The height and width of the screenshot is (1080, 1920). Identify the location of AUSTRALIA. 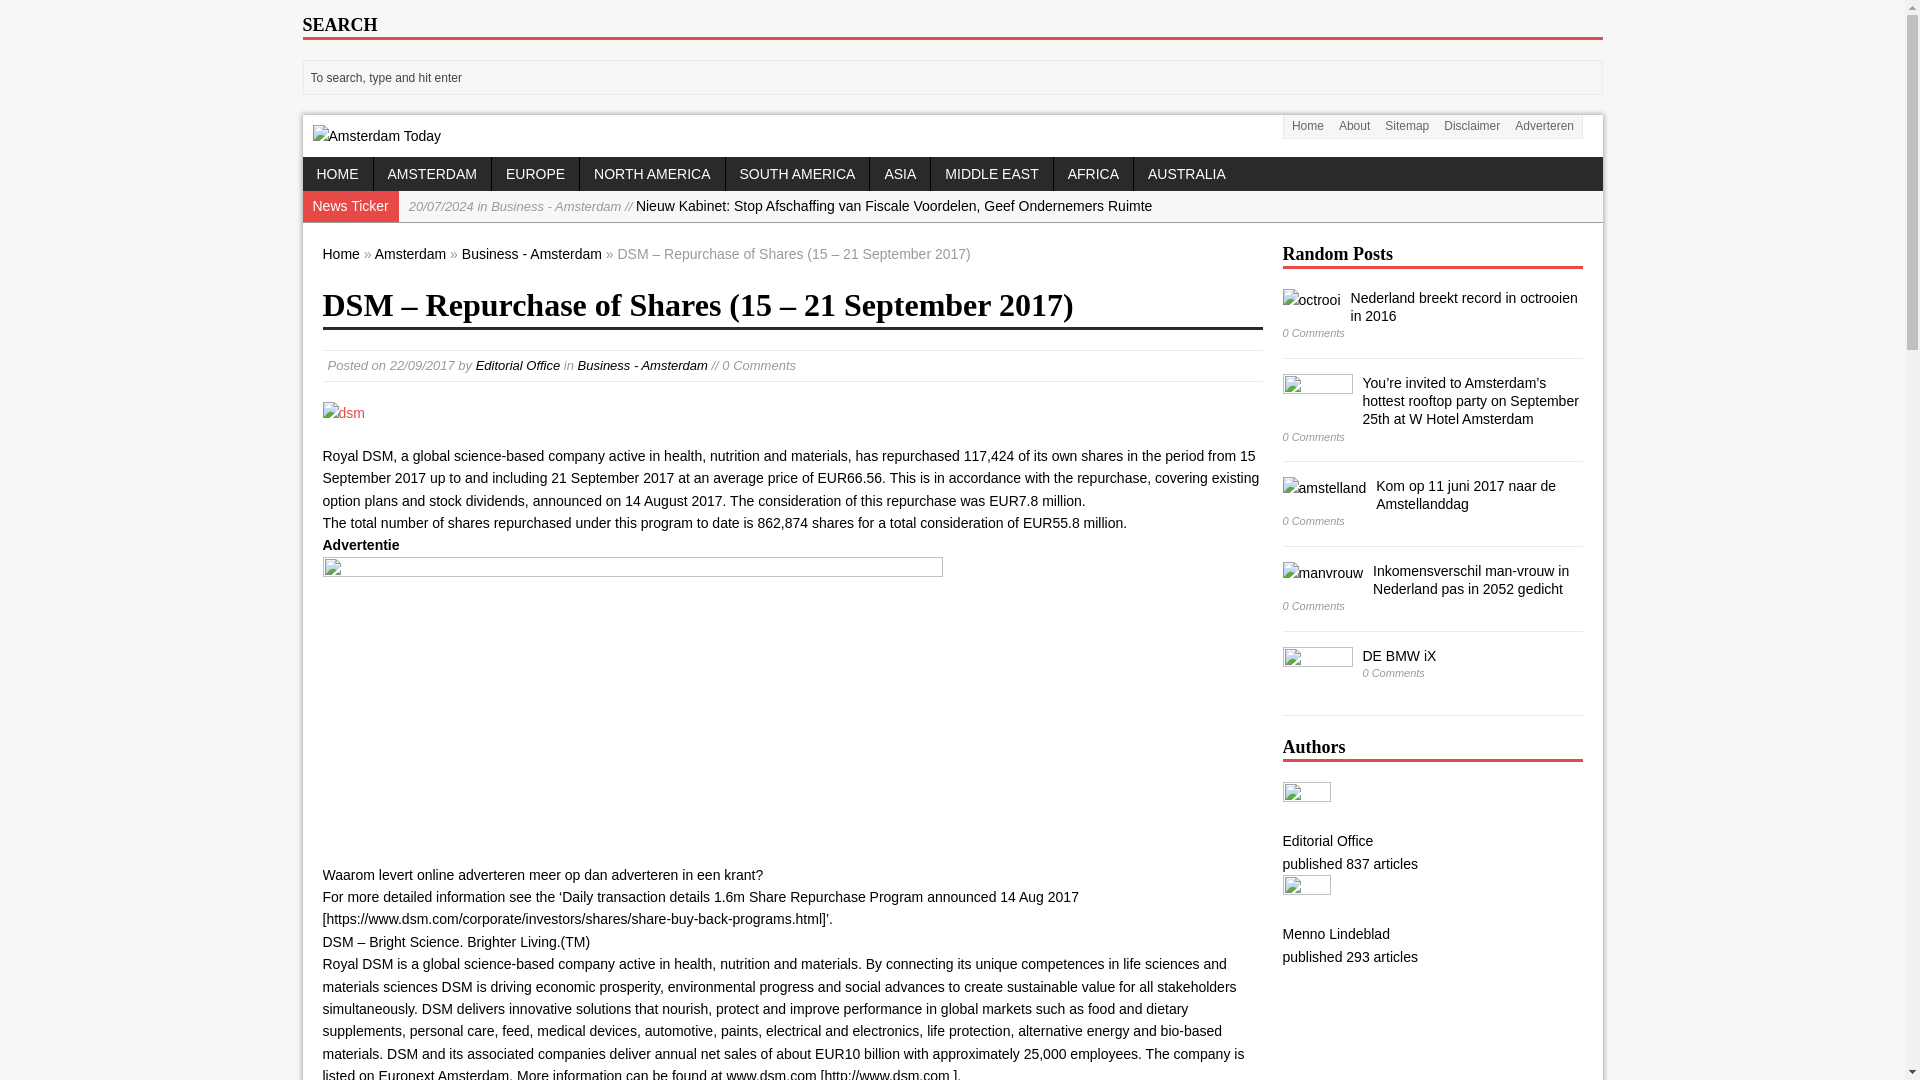
(1187, 174).